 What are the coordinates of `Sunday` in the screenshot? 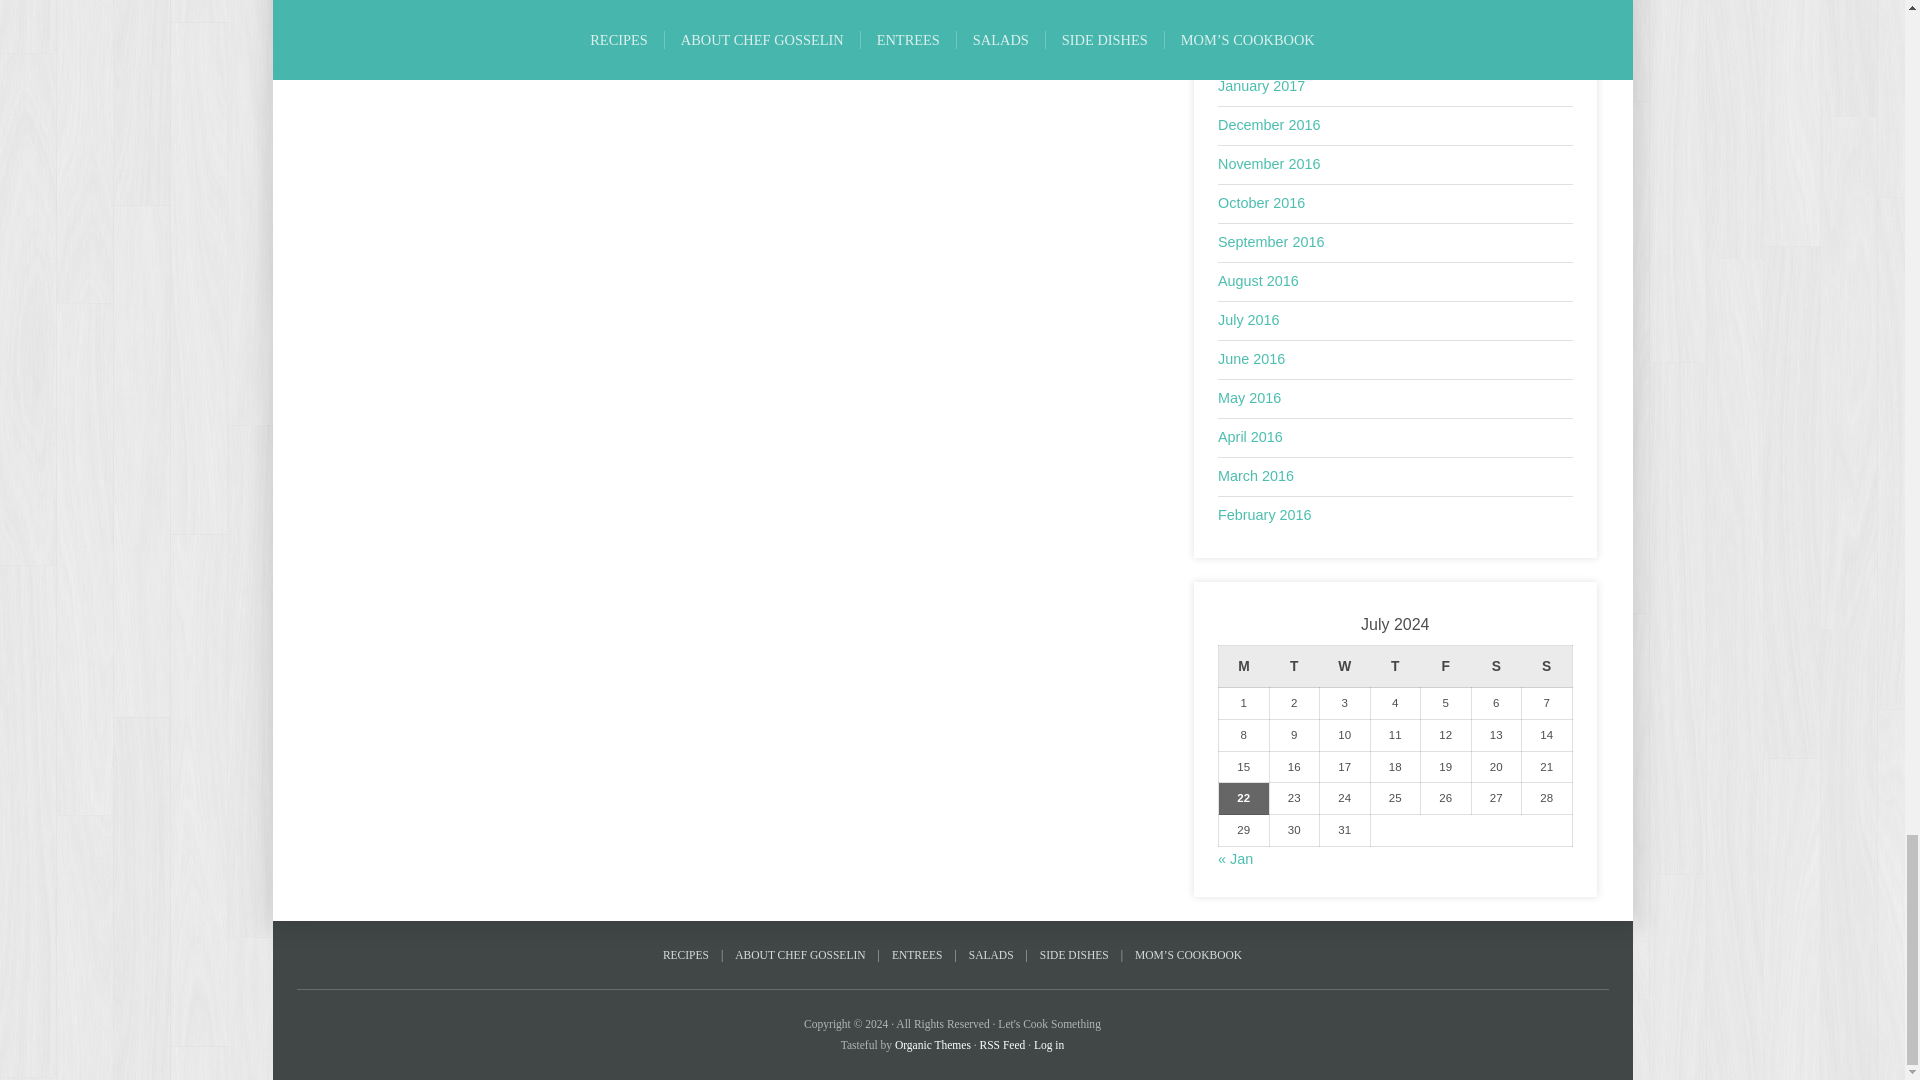 It's located at (1547, 666).